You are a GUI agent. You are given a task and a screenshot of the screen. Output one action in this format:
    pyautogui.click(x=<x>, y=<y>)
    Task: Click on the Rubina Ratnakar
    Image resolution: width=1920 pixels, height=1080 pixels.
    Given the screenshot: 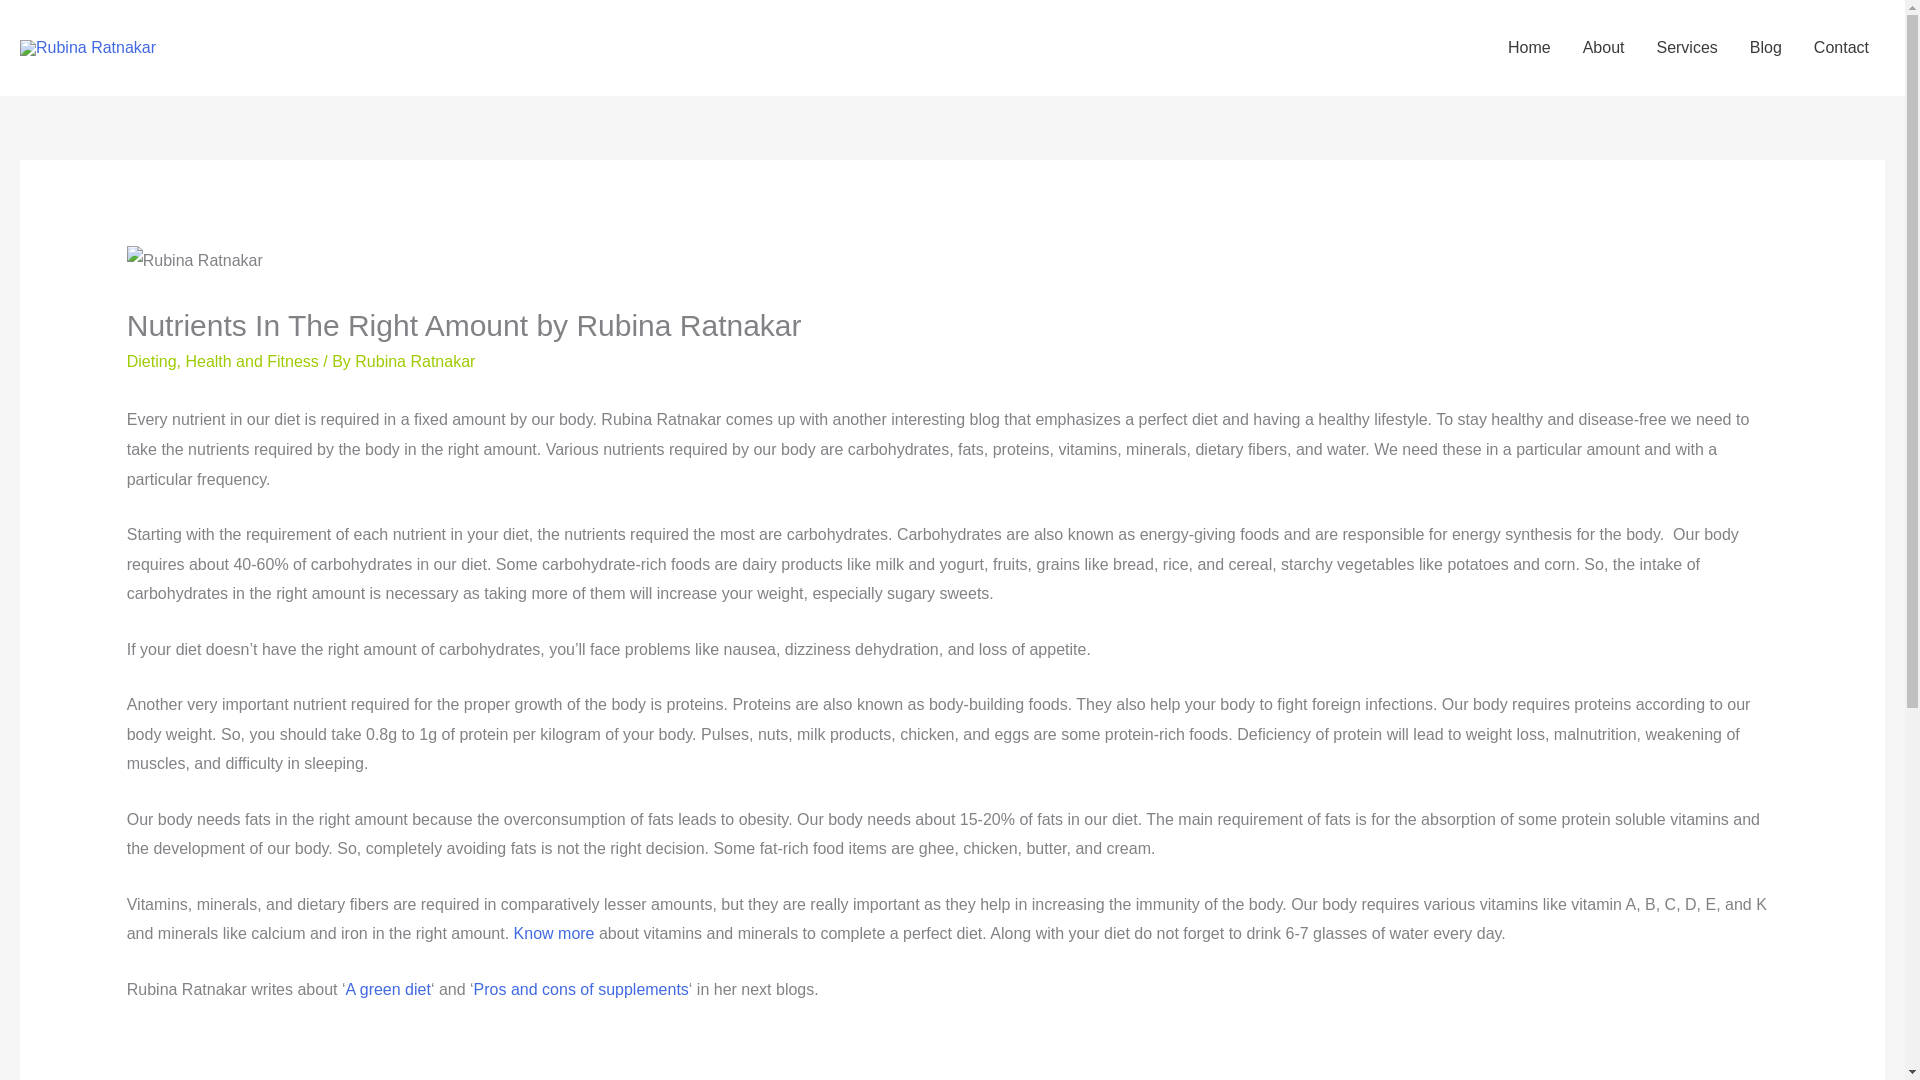 What is the action you would take?
    pyautogui.click(x=414, y=362)
    